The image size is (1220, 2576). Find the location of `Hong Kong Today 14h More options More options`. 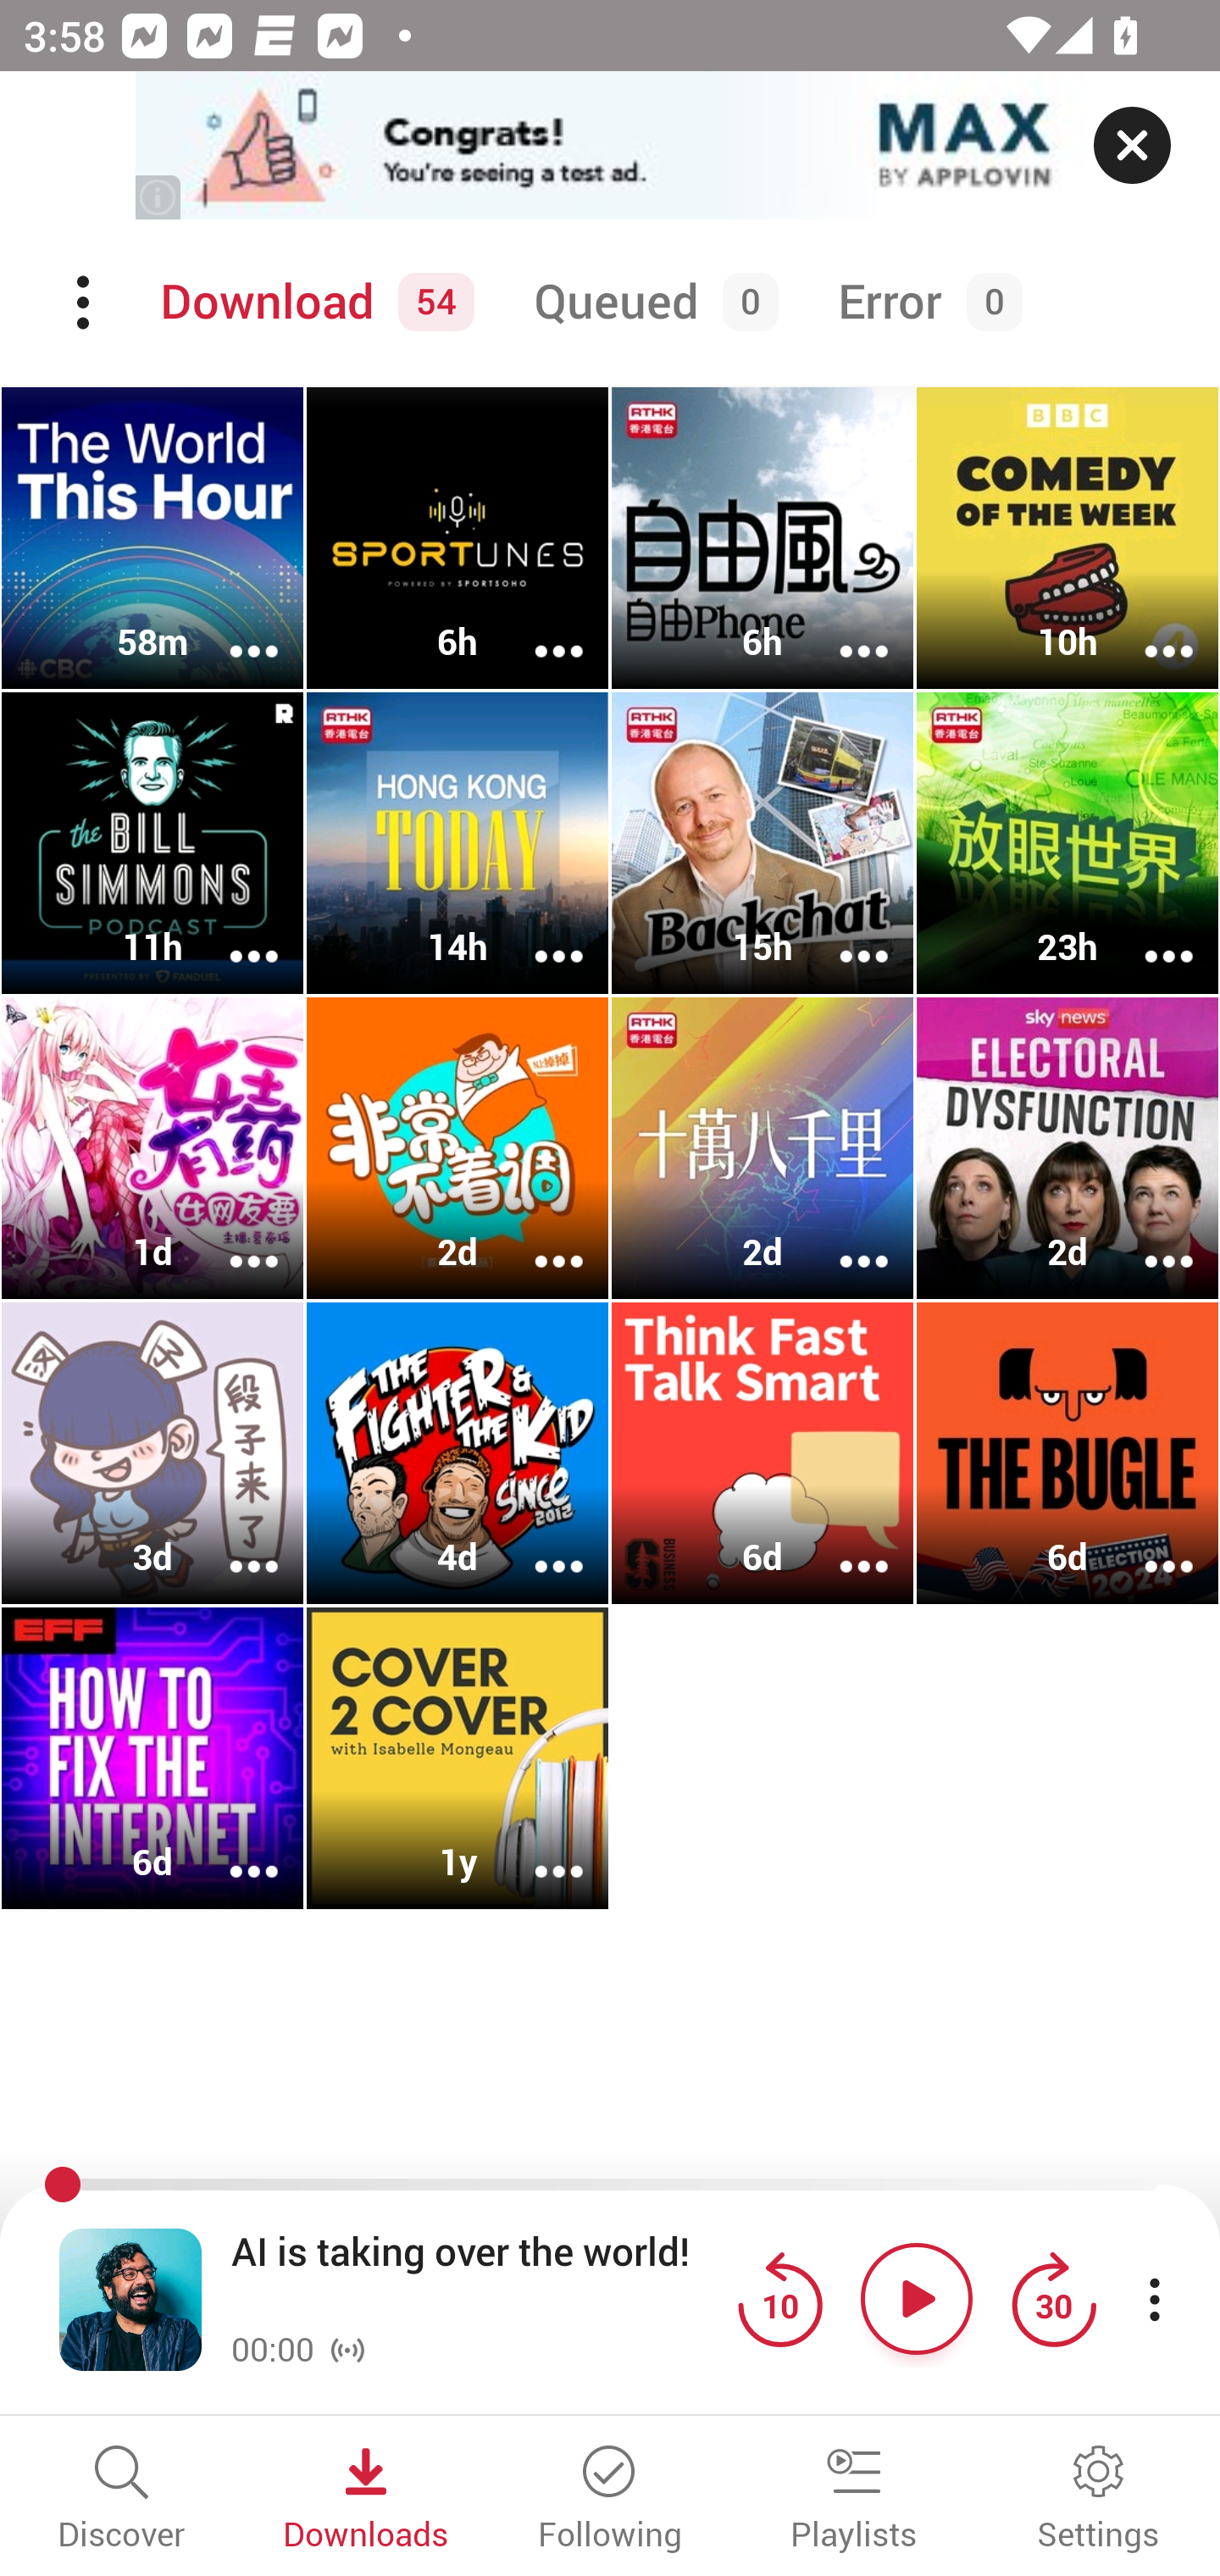

Hong Kong Today 14h More options More options is located at coordinates (457, 843).